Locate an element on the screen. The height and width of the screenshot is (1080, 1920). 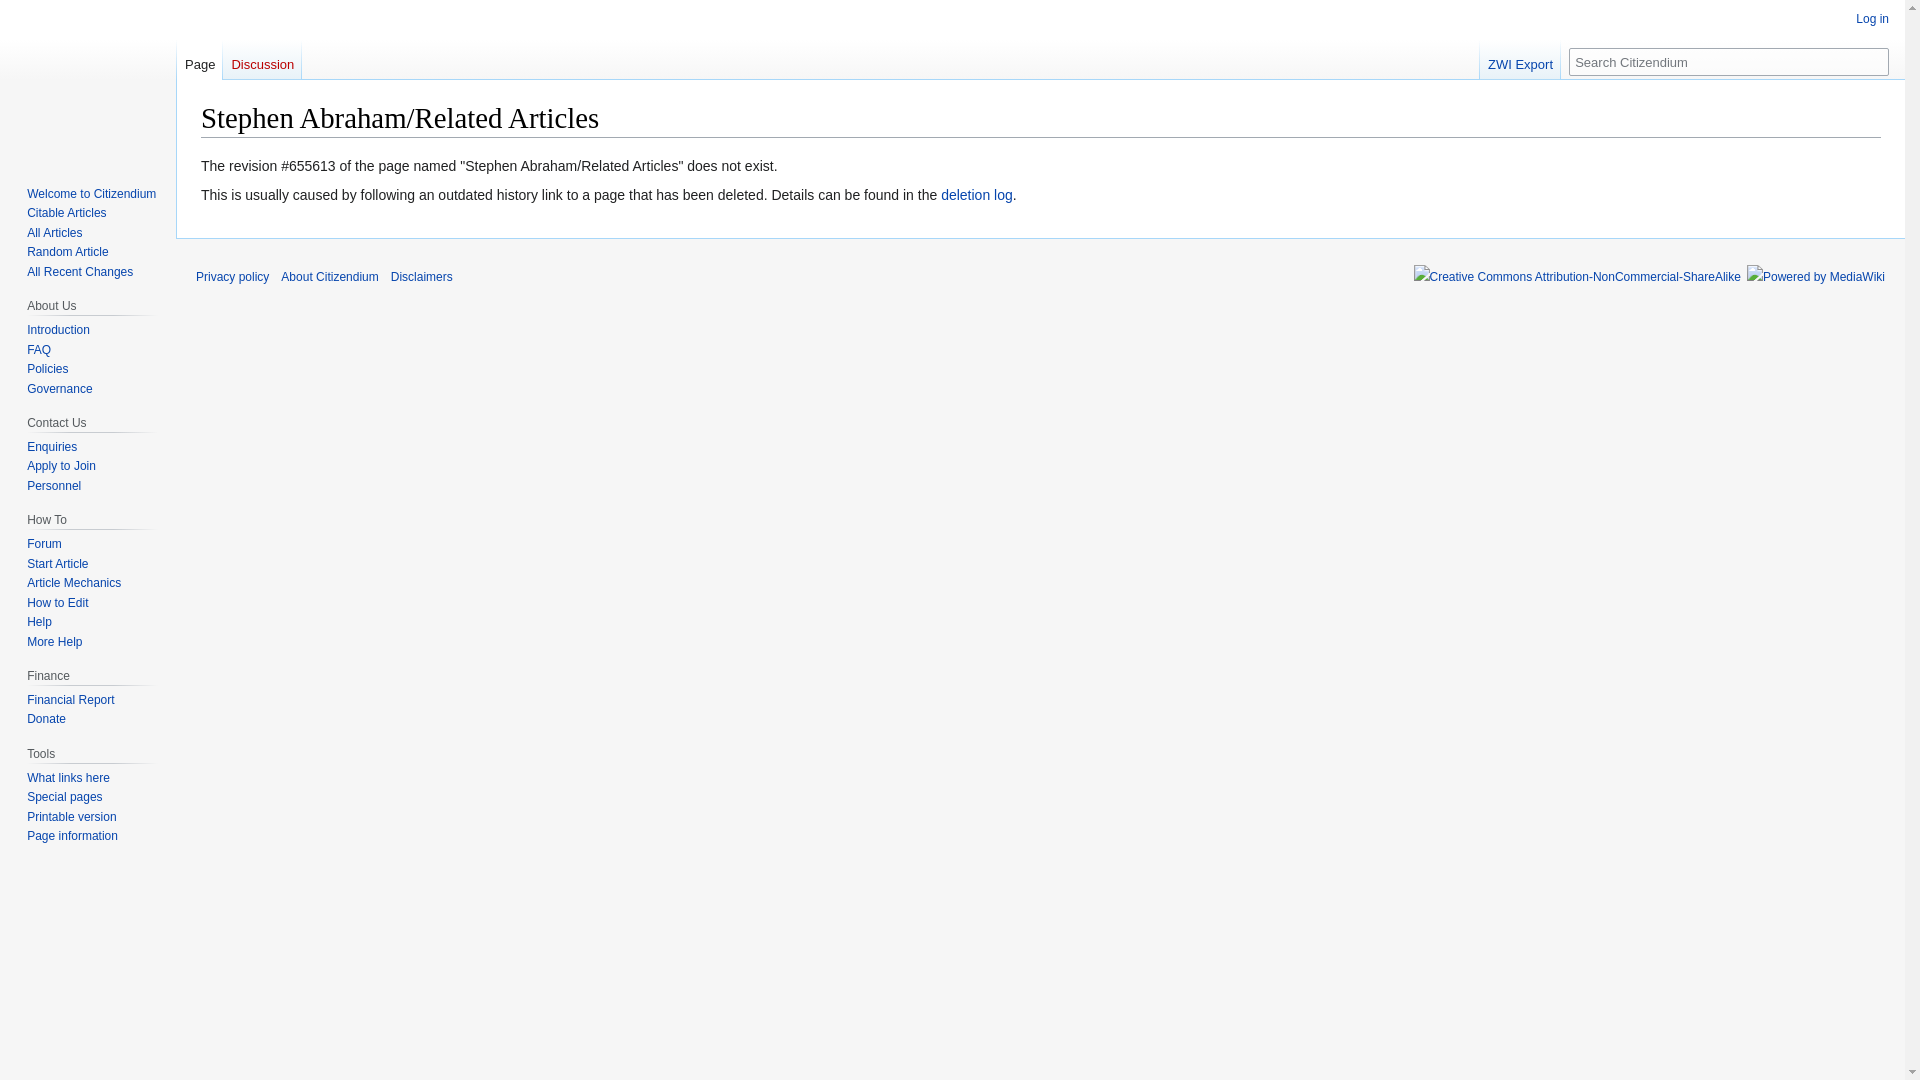
Welcome to Citizendium is located at coordinates (90, 193).